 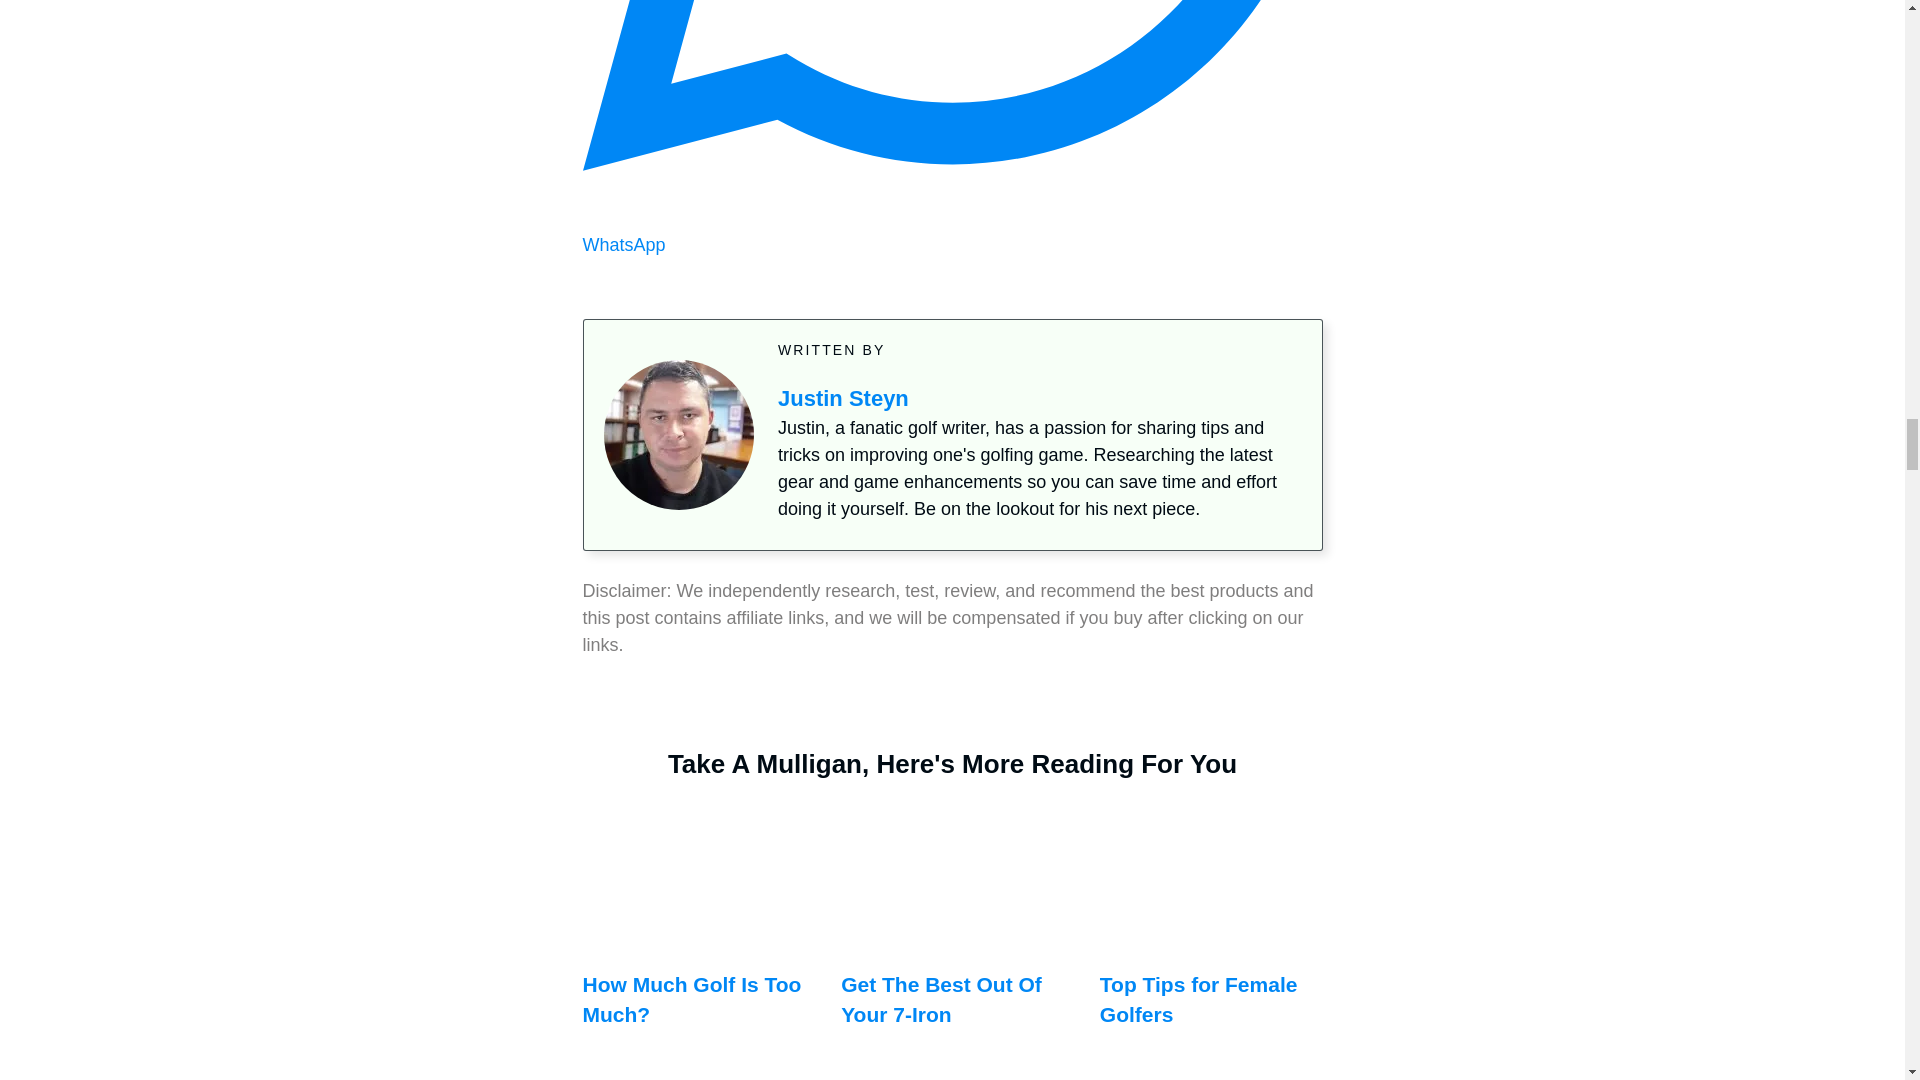 What do you see at coordinates (842, 398) in the screenshot?
I see `Justin Steyn` at bounding box center [842, 398].